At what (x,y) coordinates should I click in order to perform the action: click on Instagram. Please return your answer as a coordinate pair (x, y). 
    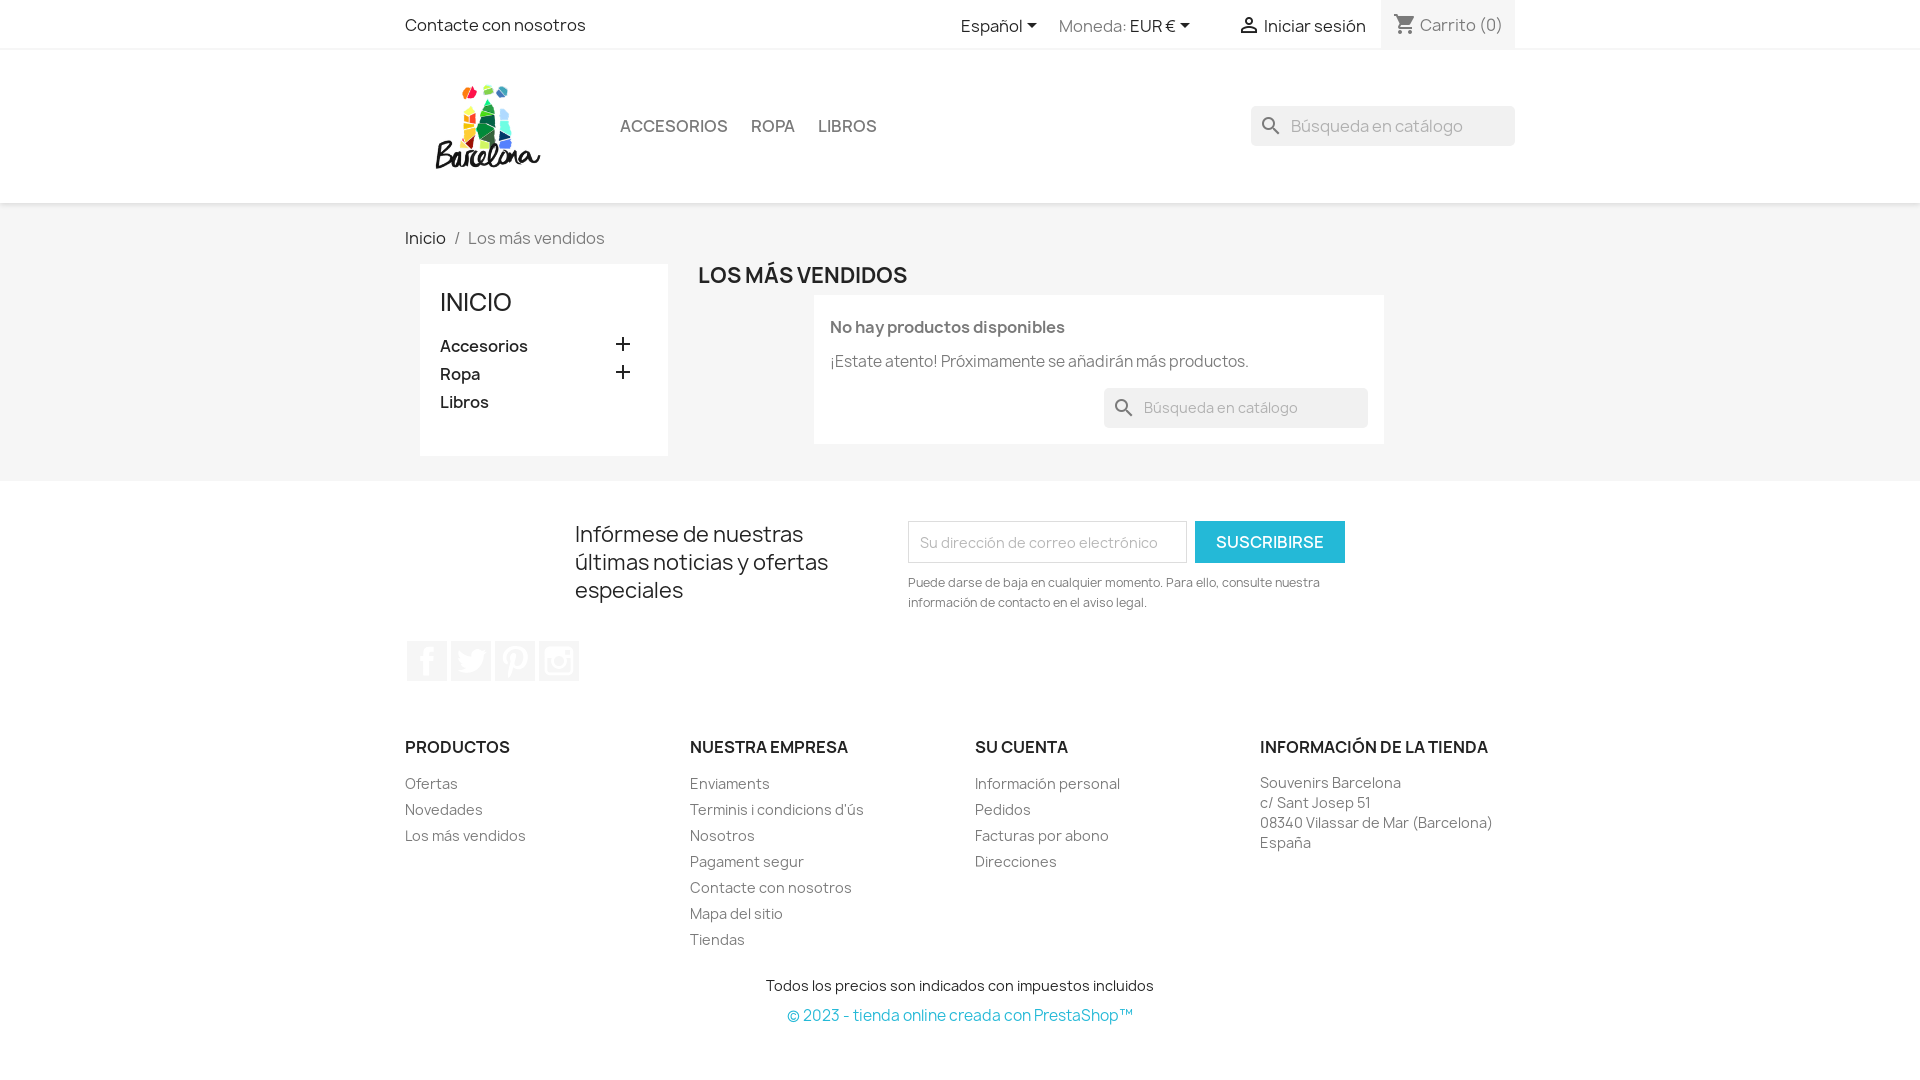
    Looking at the image, I should click on (559, 661).